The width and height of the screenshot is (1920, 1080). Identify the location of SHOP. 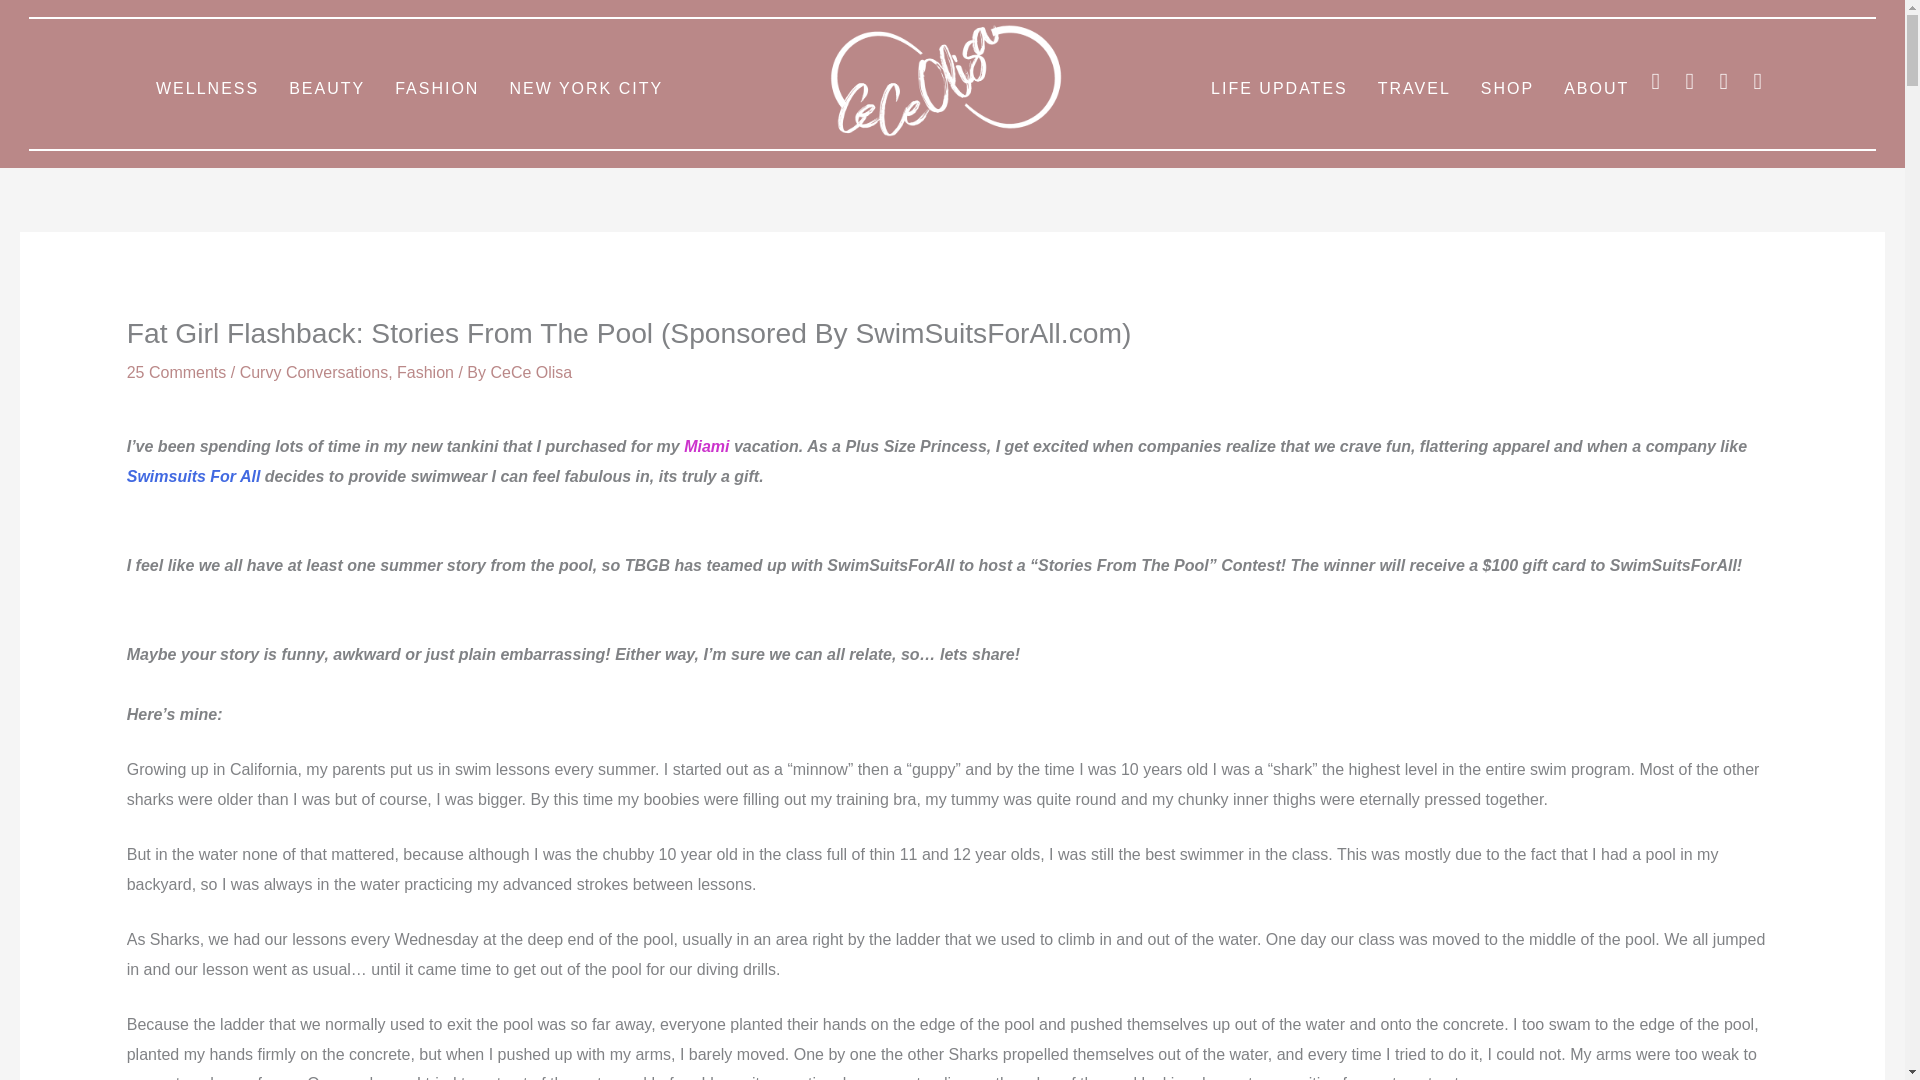
(1508, 88).